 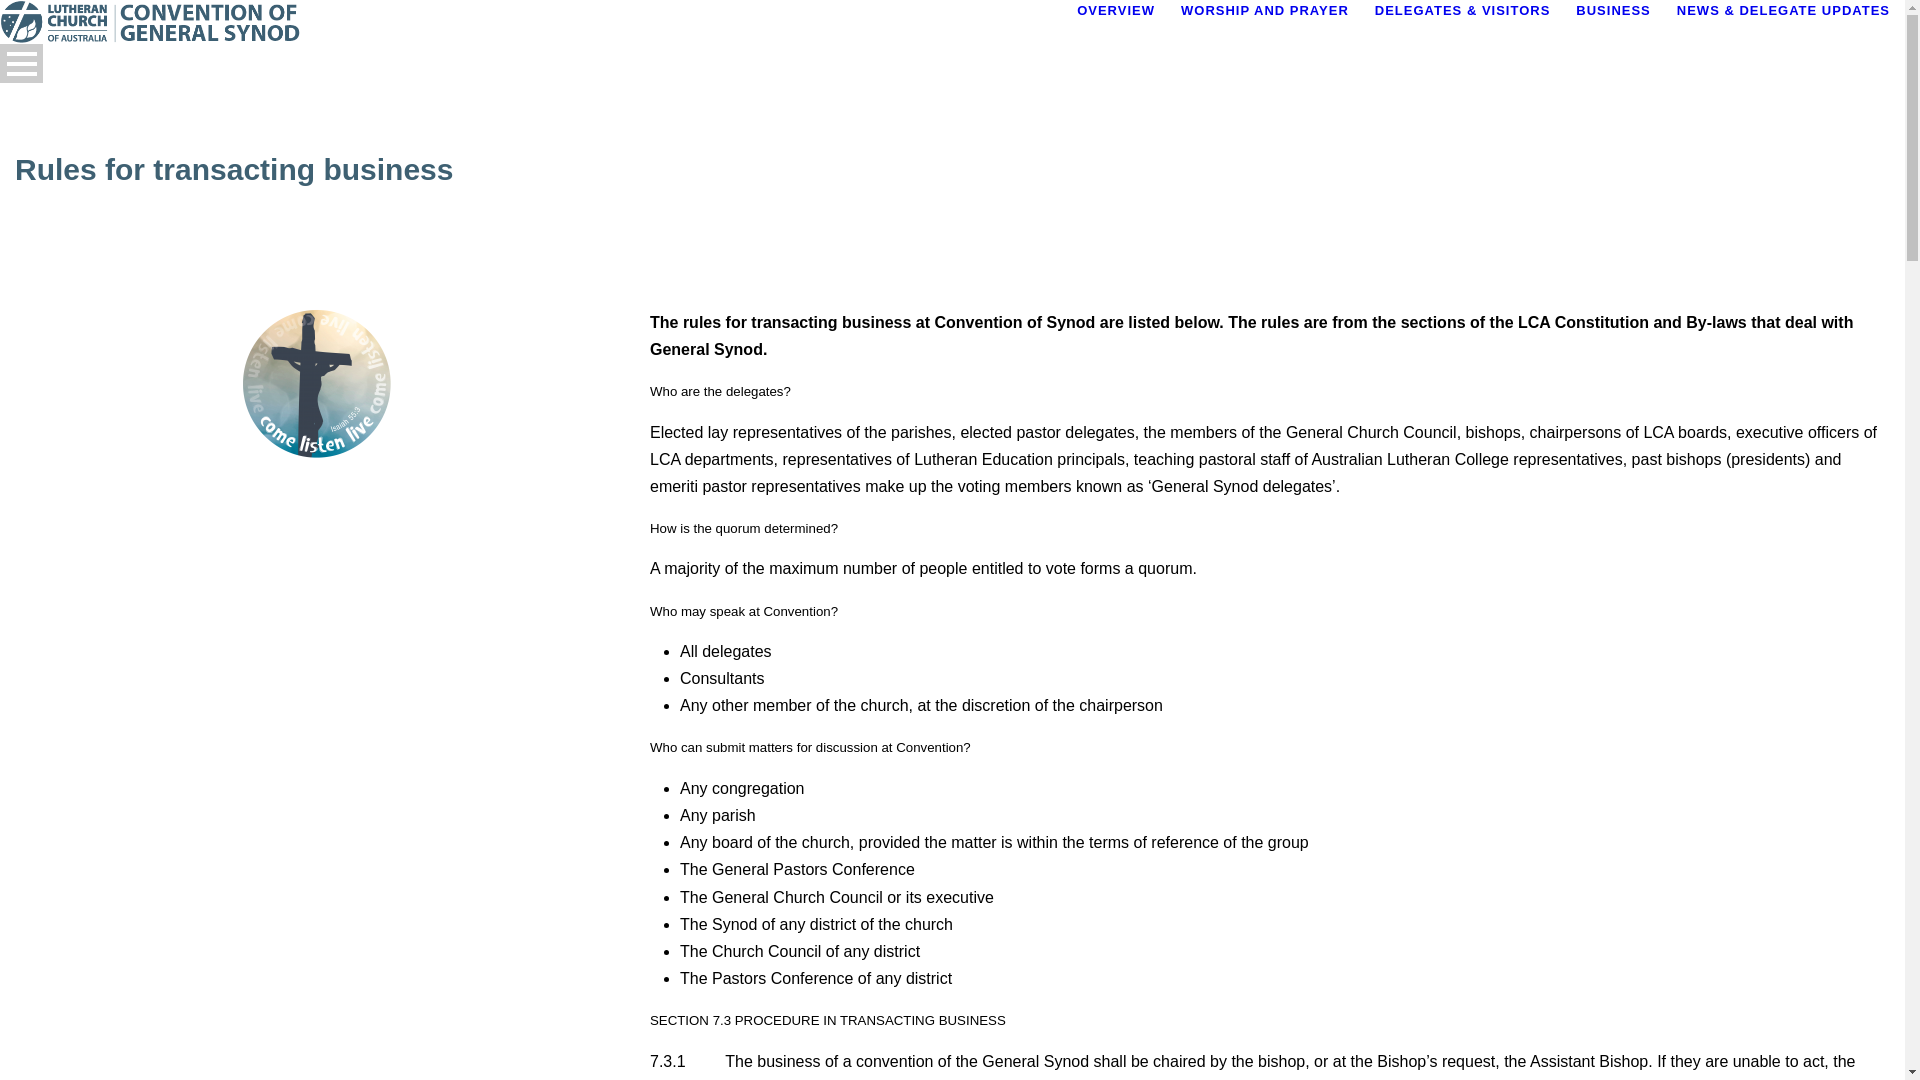 What do you see at coordinates (1626, 34) in the screenshot?
I see `BUSINESS` at bounding box center [1626, 34].